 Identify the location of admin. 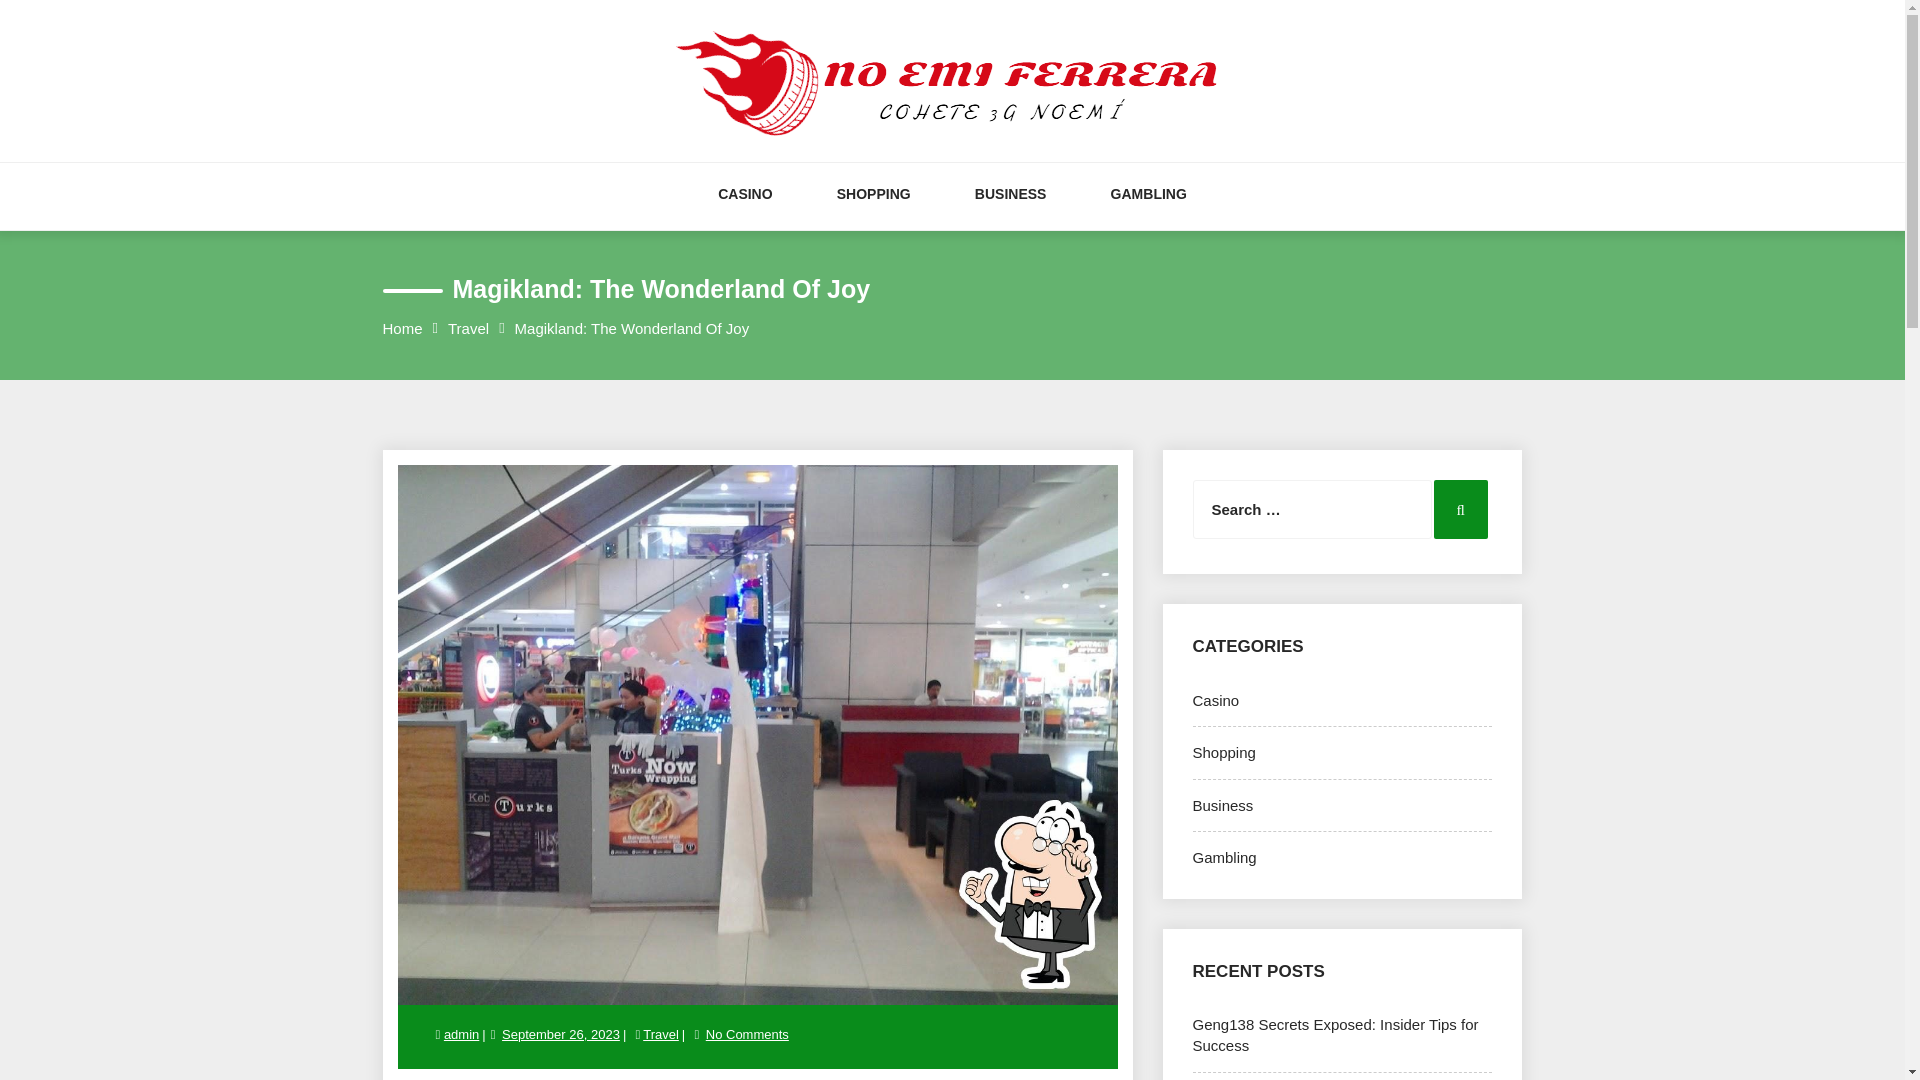
(462, 1034).